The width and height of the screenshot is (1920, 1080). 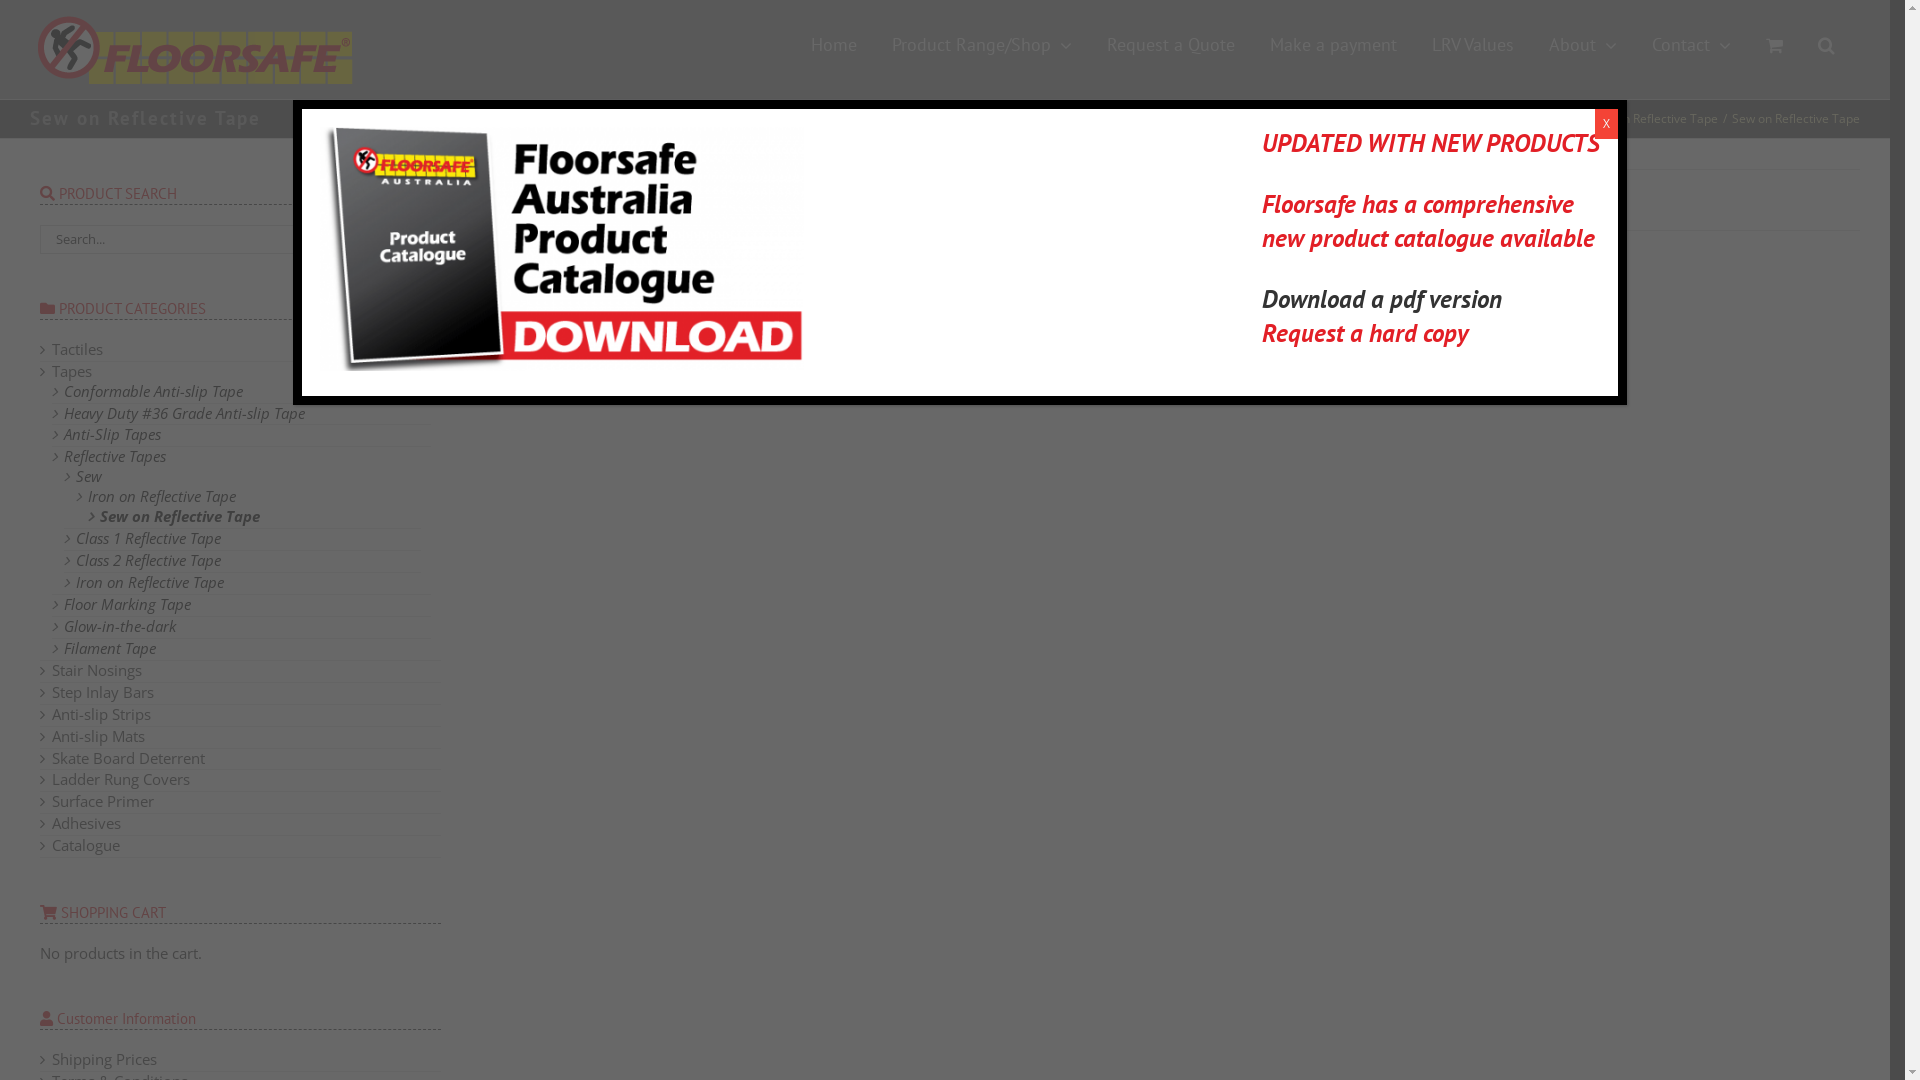 What do you see at coordinates (148, 538) in the screenshot?
I see `Class 1 Reflective Tape` at bounding box center [148, 538].